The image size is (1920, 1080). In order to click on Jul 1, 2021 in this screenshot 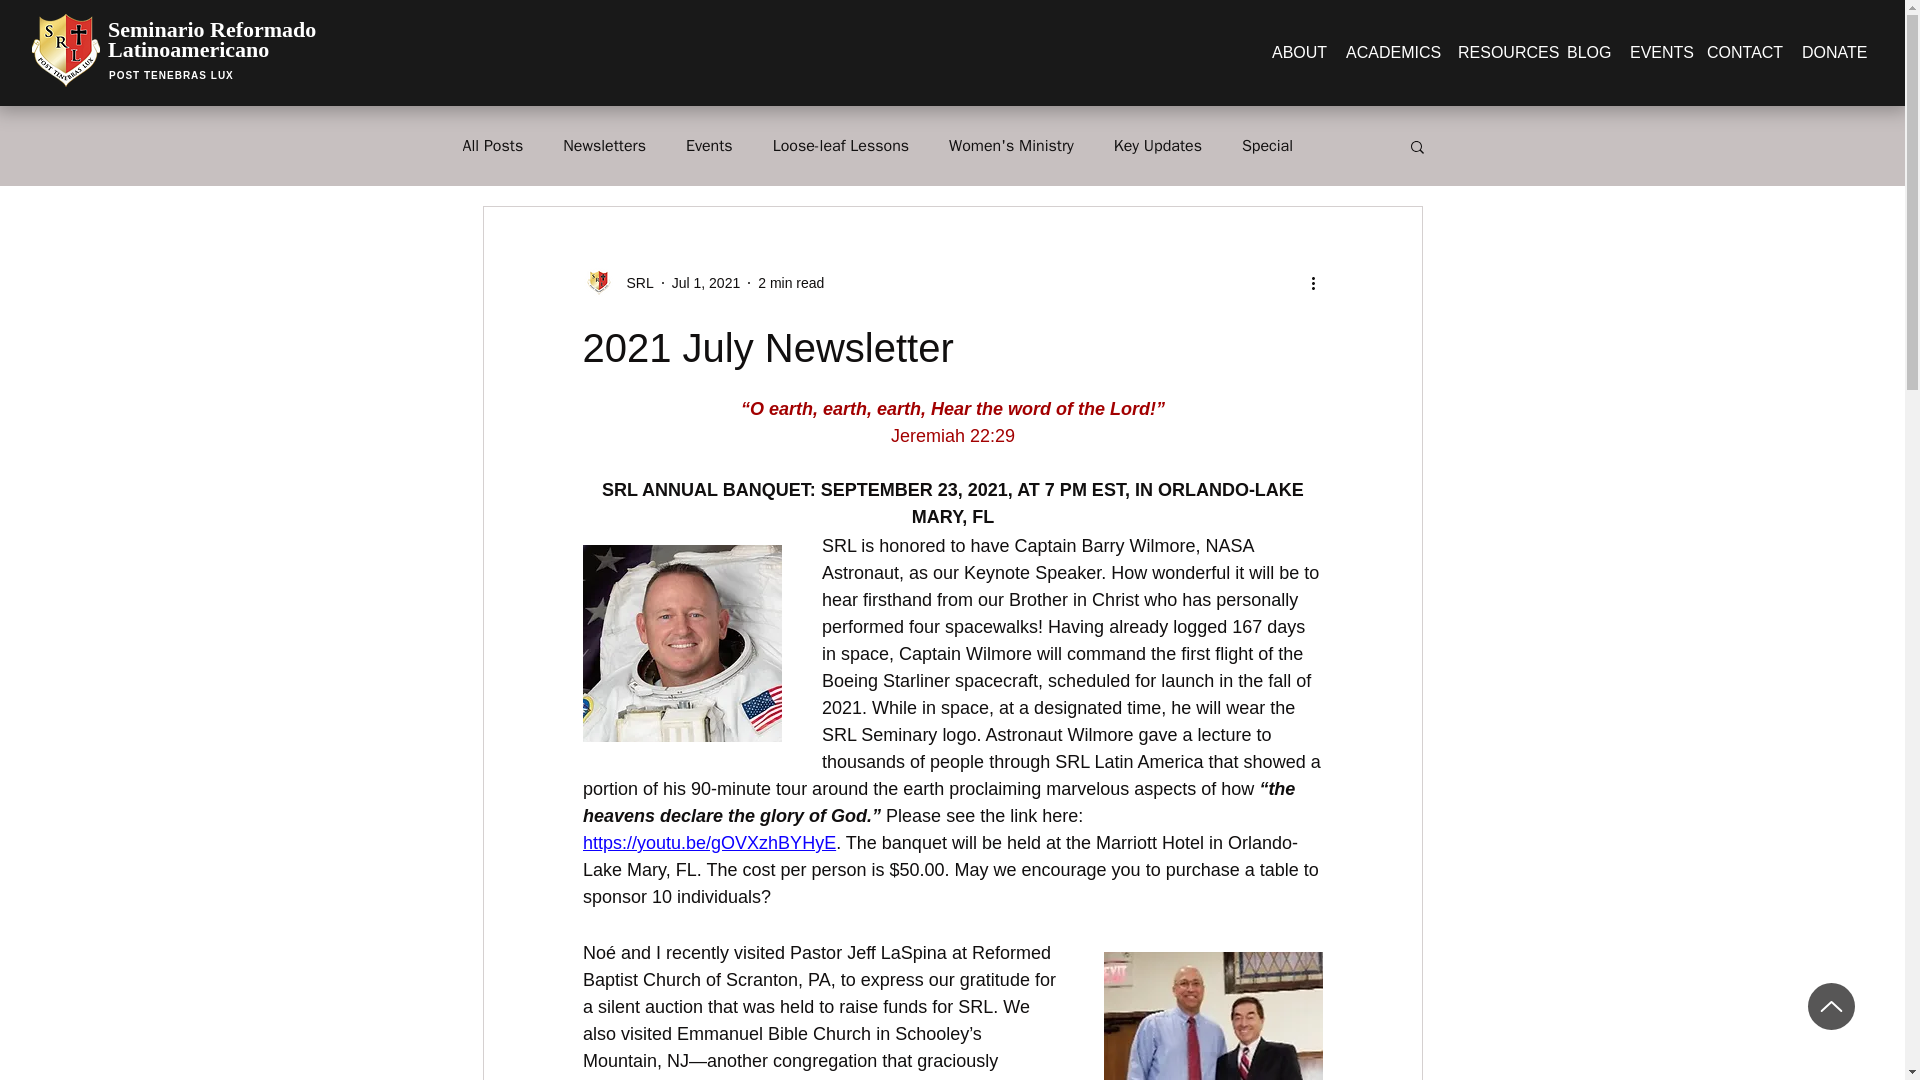, I will do `click(706, 282)`.